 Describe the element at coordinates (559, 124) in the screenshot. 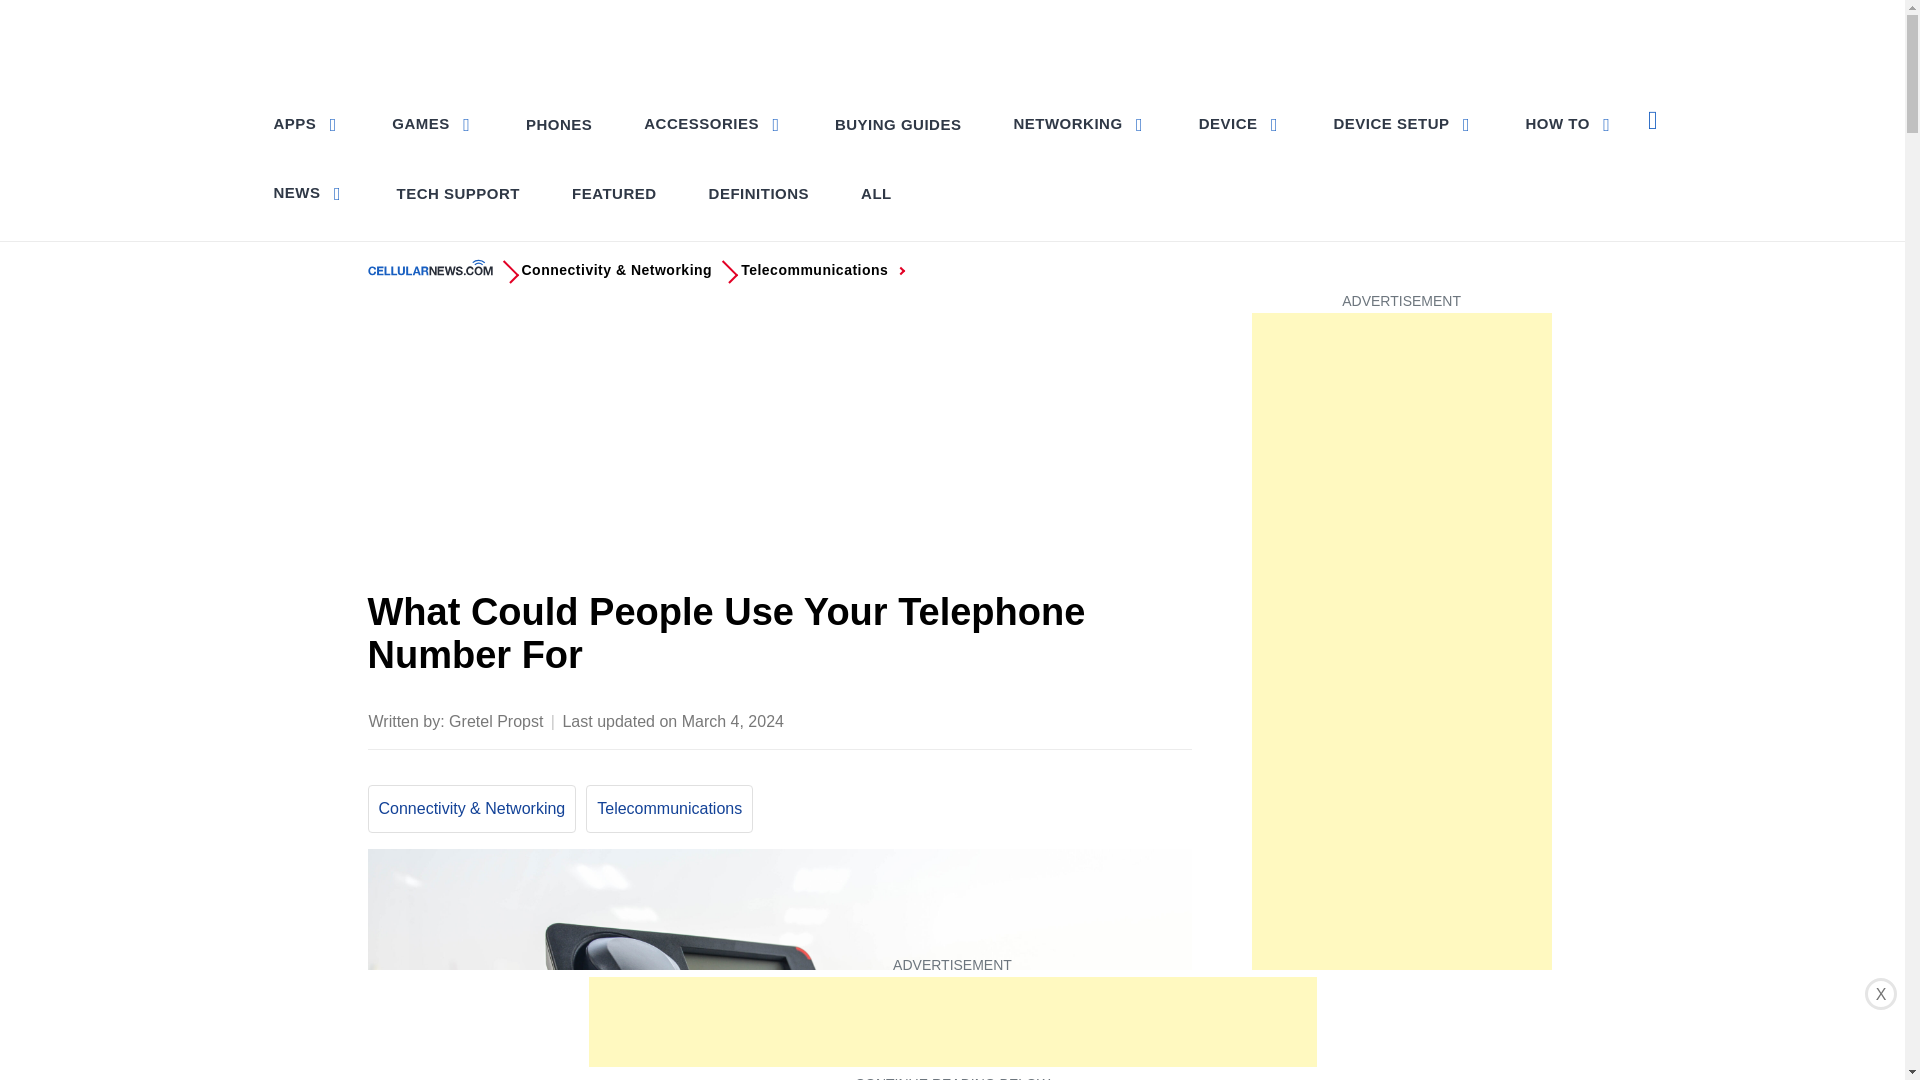

I see `PHONES` at that location.